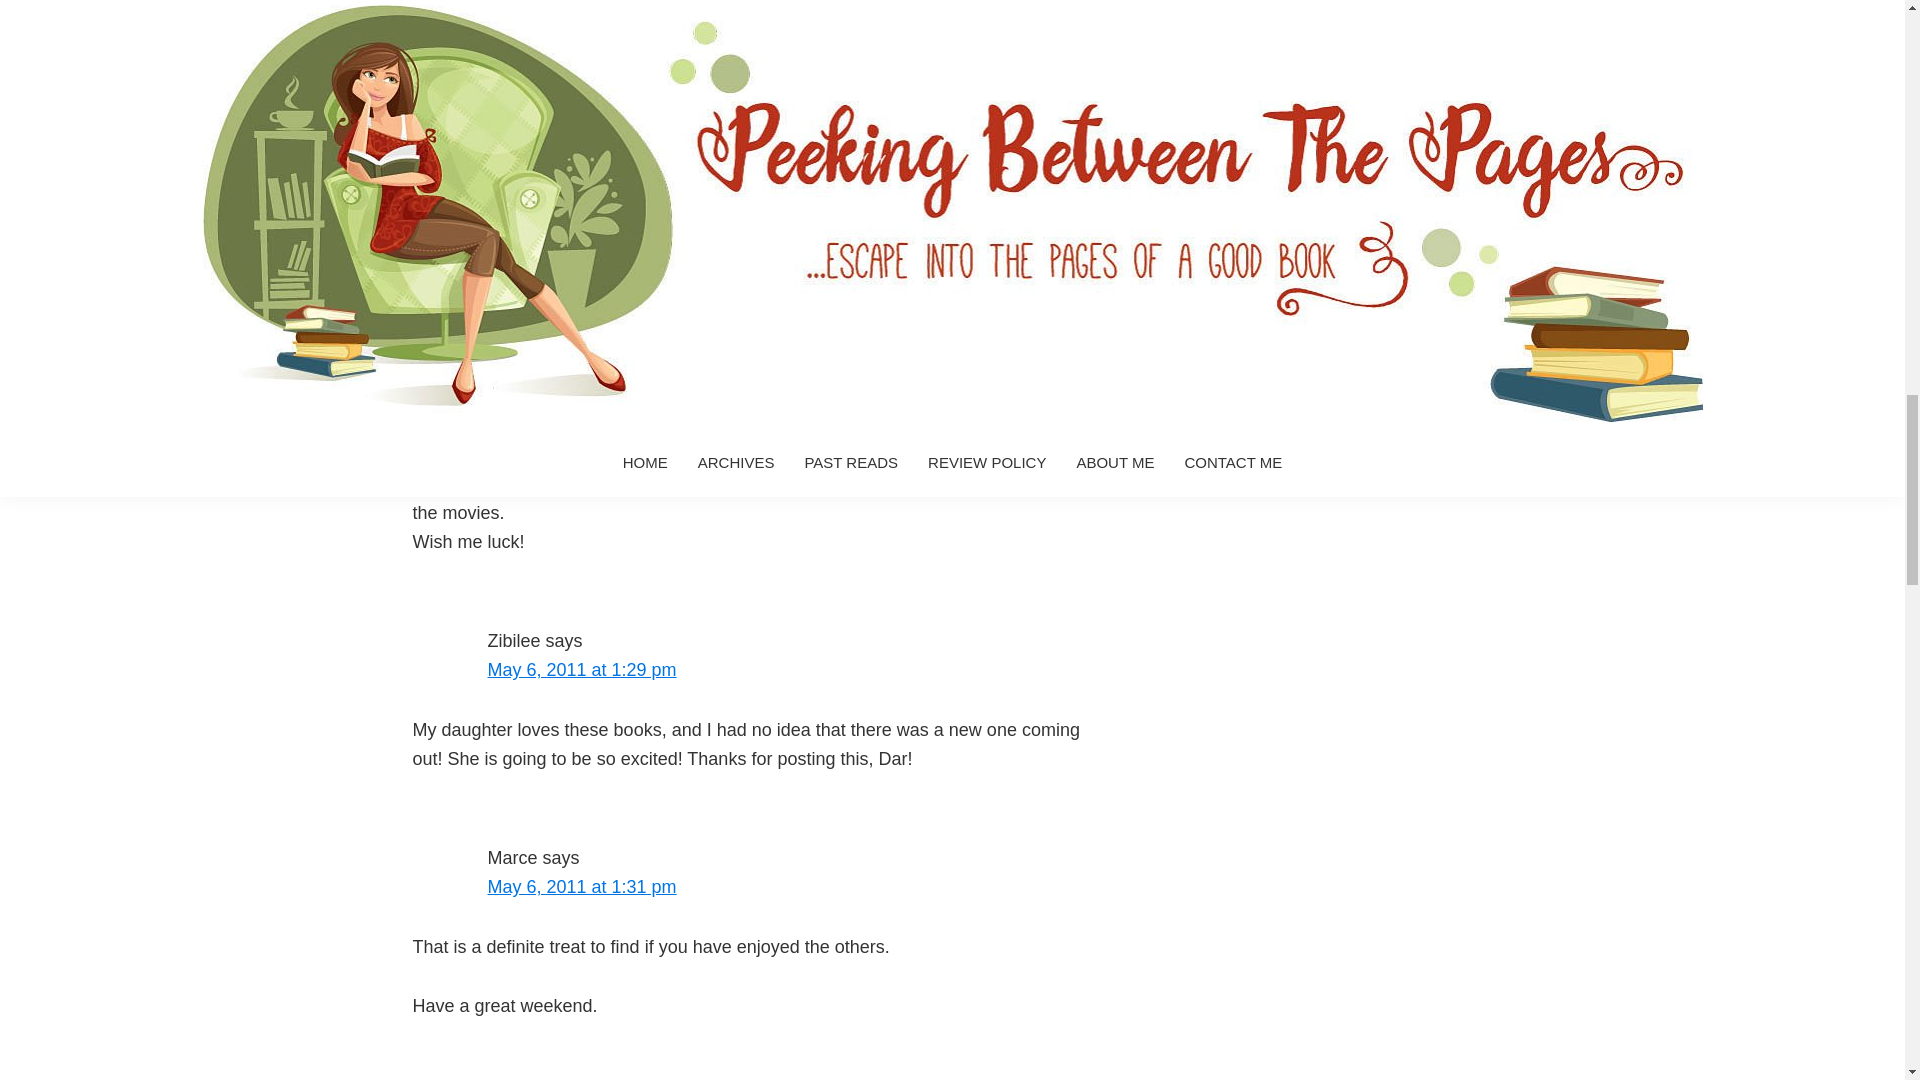 The image size is (1920, 1080). What do you see at coordinates (582, 670) in the screenshot?
I see `May 6, 2011 at 1:29 pm` at bounding box center [582, 670].